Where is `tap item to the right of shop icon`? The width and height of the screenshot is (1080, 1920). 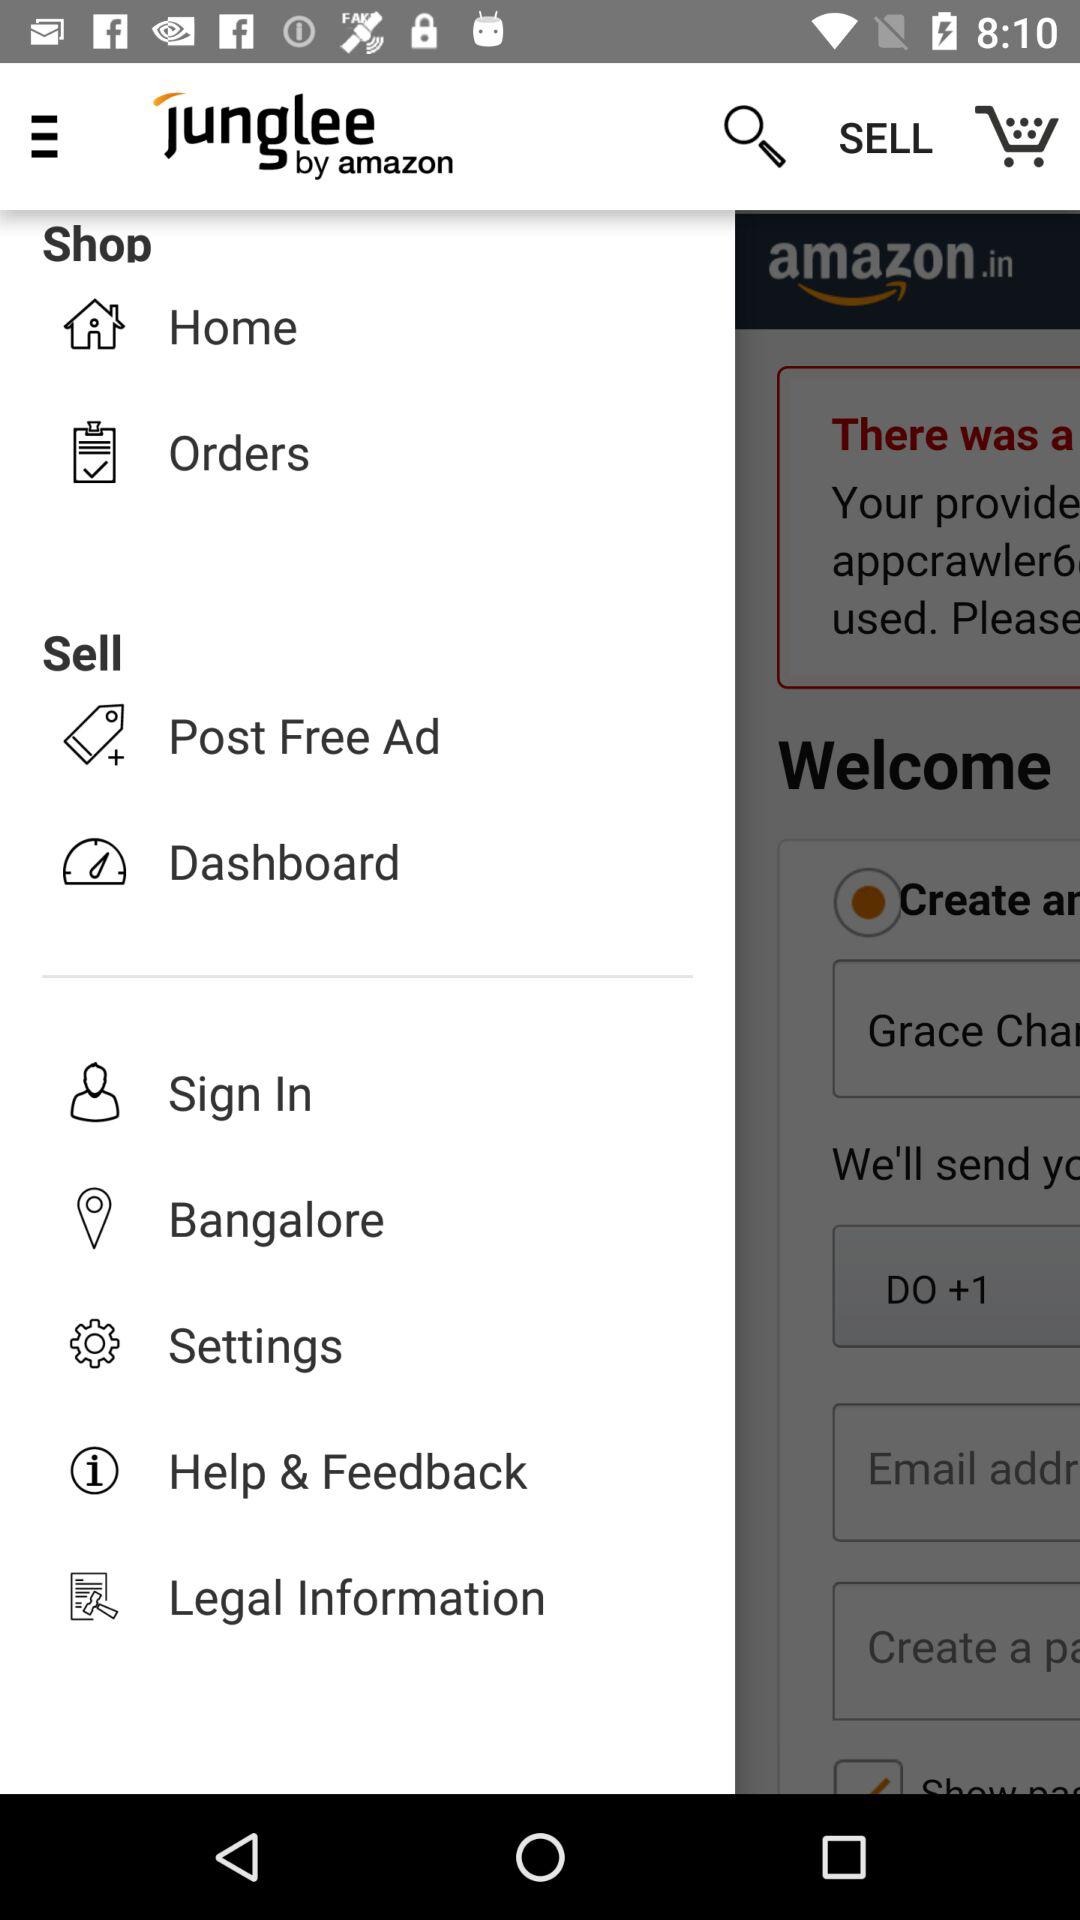 tap item to the right of shop icon is located at coordinates (754, 136).